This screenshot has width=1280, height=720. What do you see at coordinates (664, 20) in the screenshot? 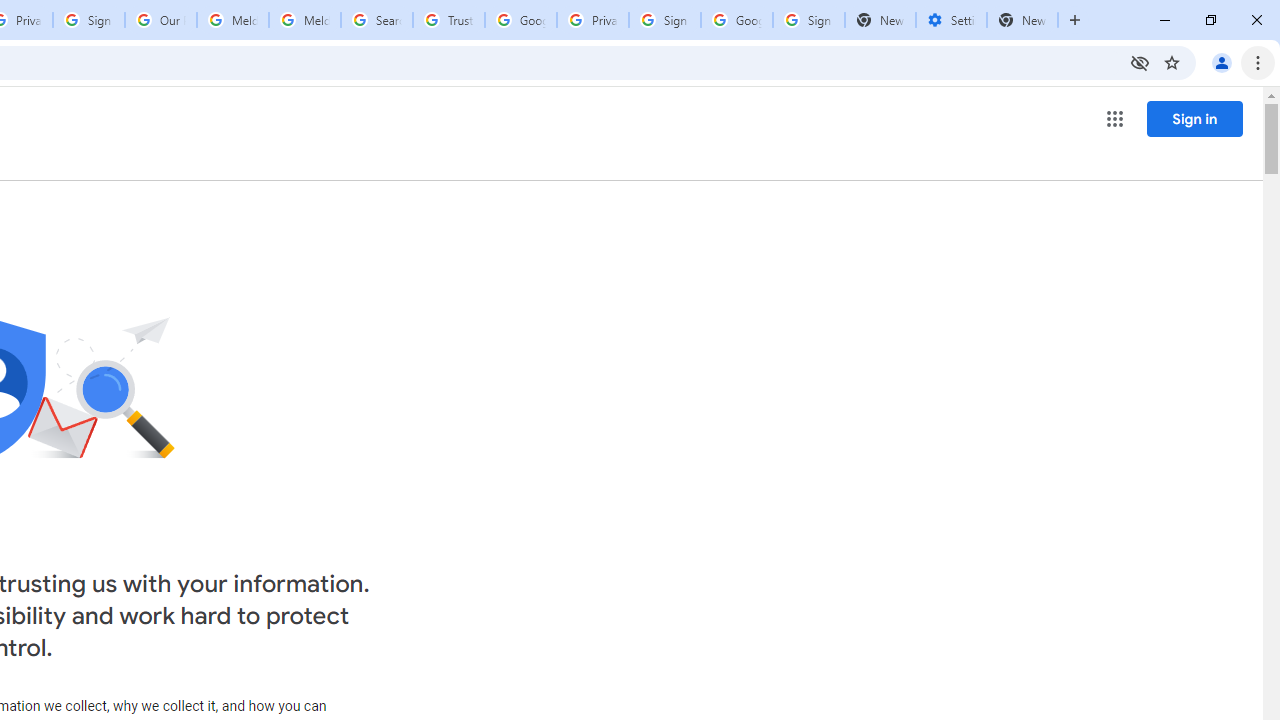
I see `Sign in - Google Accounts` at bounding box center [664, 20].